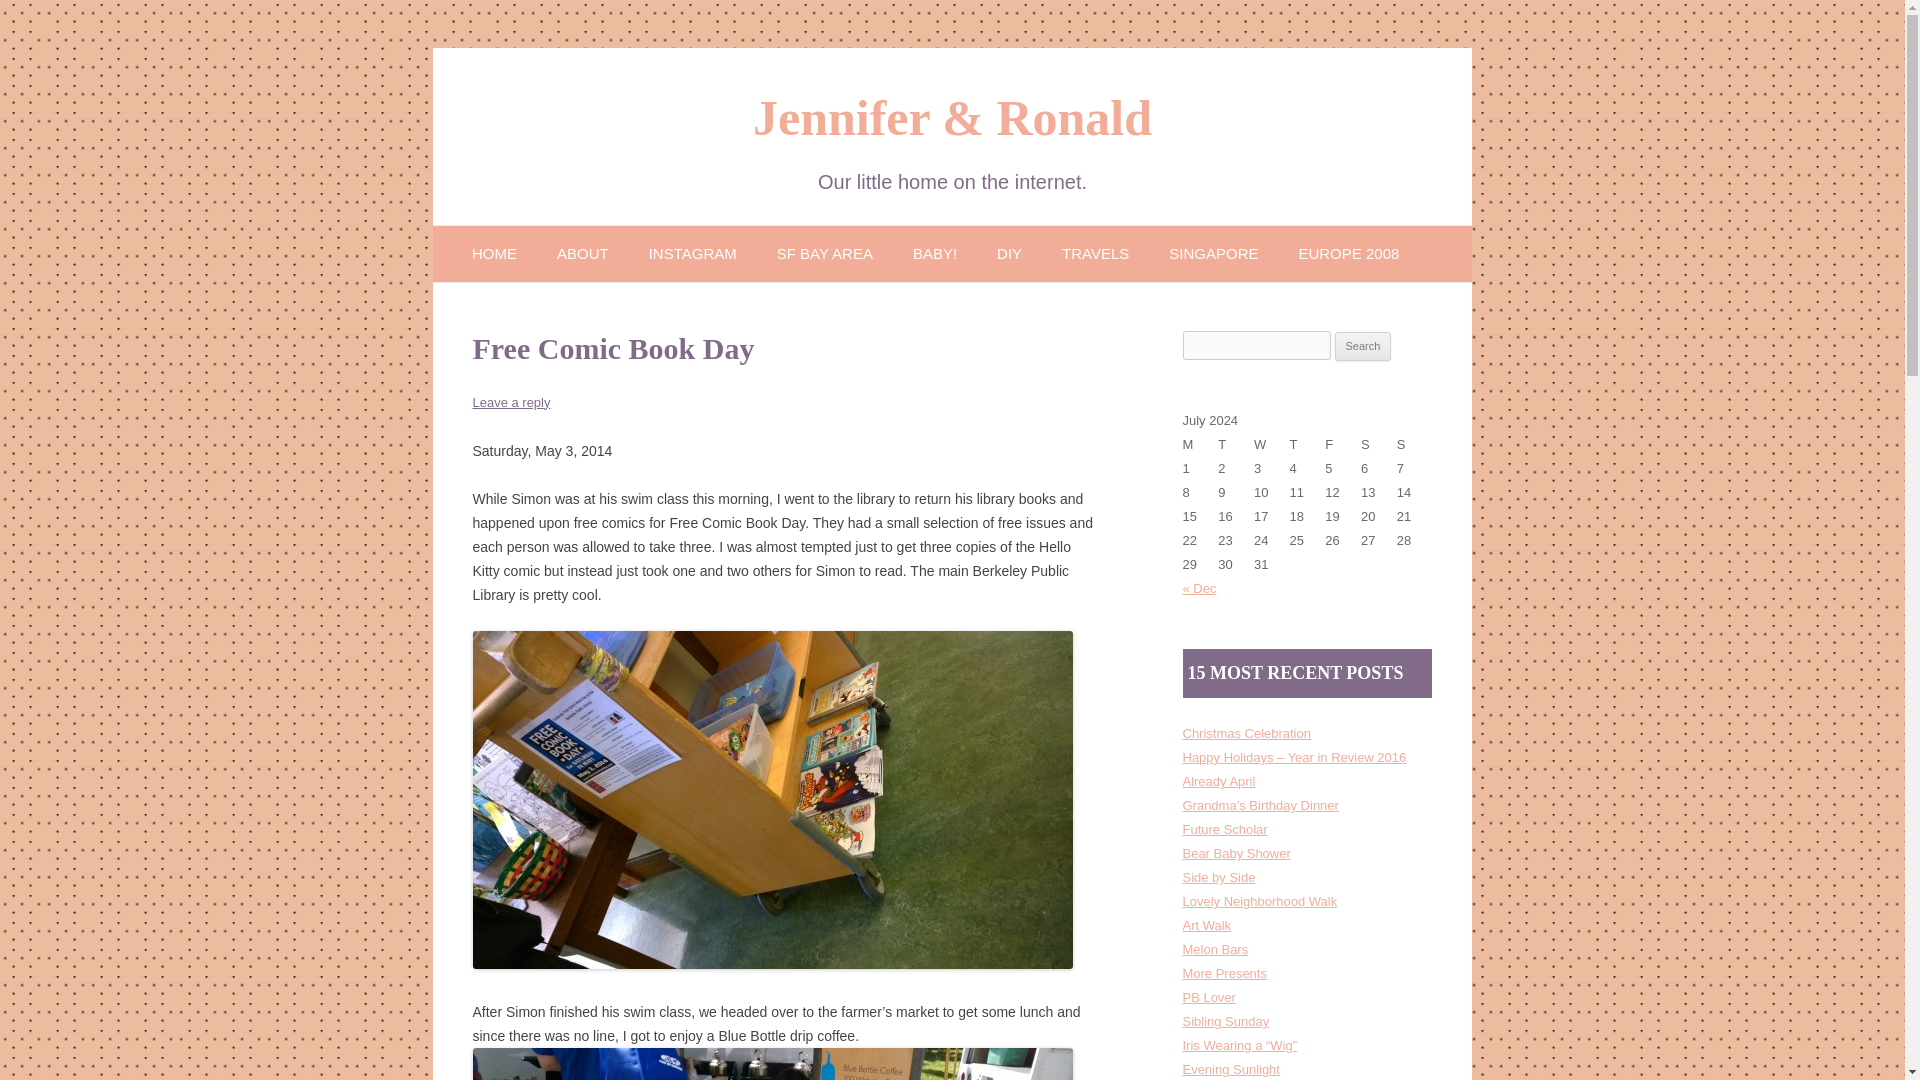 This screenshot has height=1080, width=1920. I want to click on Sibling Sunday, so click(1226, 1022).